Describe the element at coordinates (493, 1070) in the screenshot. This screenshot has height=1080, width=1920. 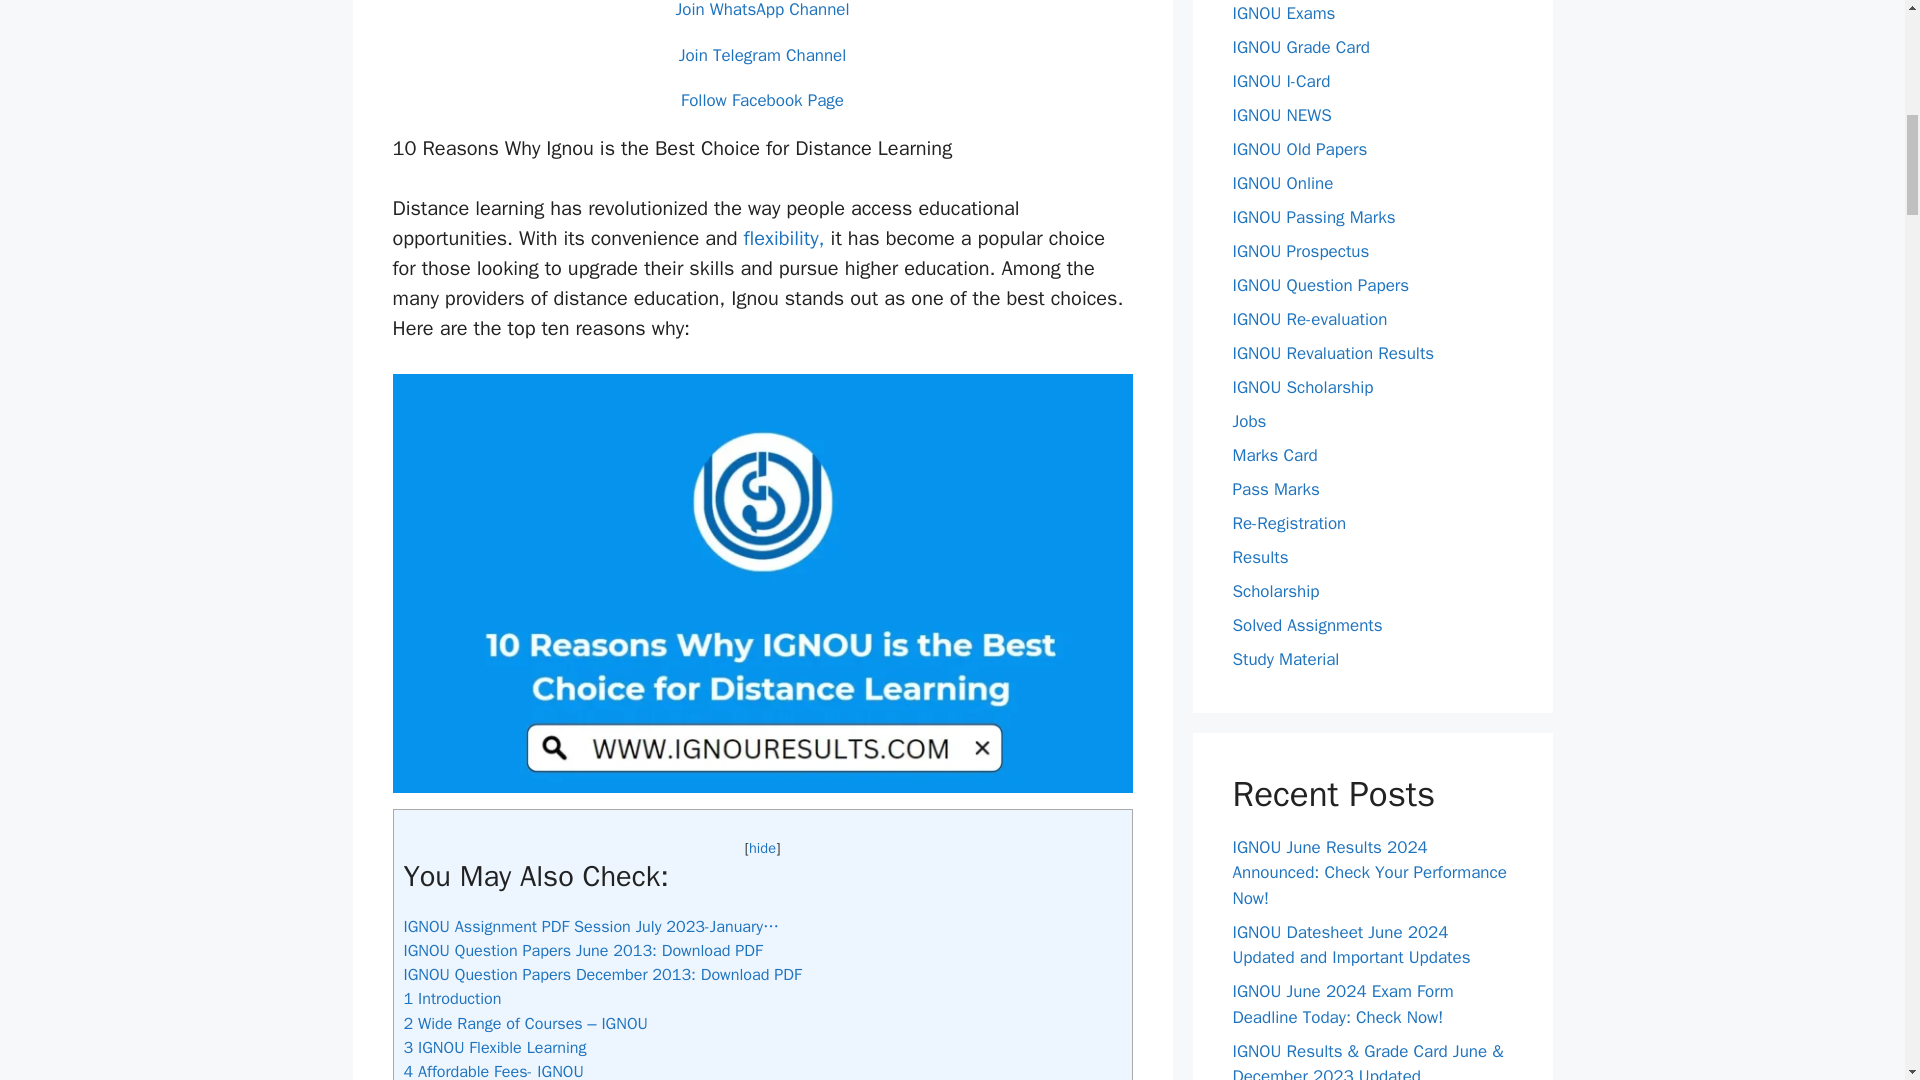
I see `4 Affordable Fees- IGNOU` at that location.